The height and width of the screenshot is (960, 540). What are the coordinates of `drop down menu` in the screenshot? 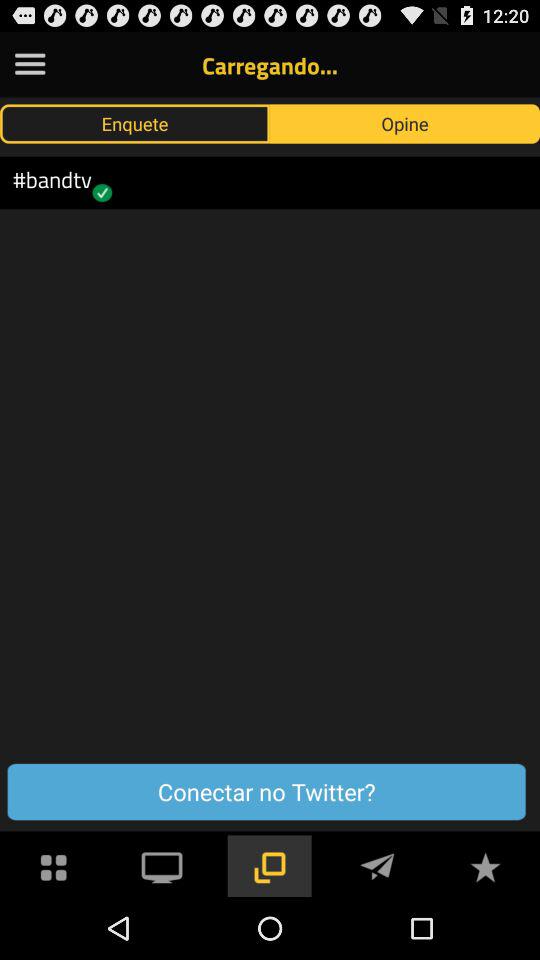 It's located at (30, 64).